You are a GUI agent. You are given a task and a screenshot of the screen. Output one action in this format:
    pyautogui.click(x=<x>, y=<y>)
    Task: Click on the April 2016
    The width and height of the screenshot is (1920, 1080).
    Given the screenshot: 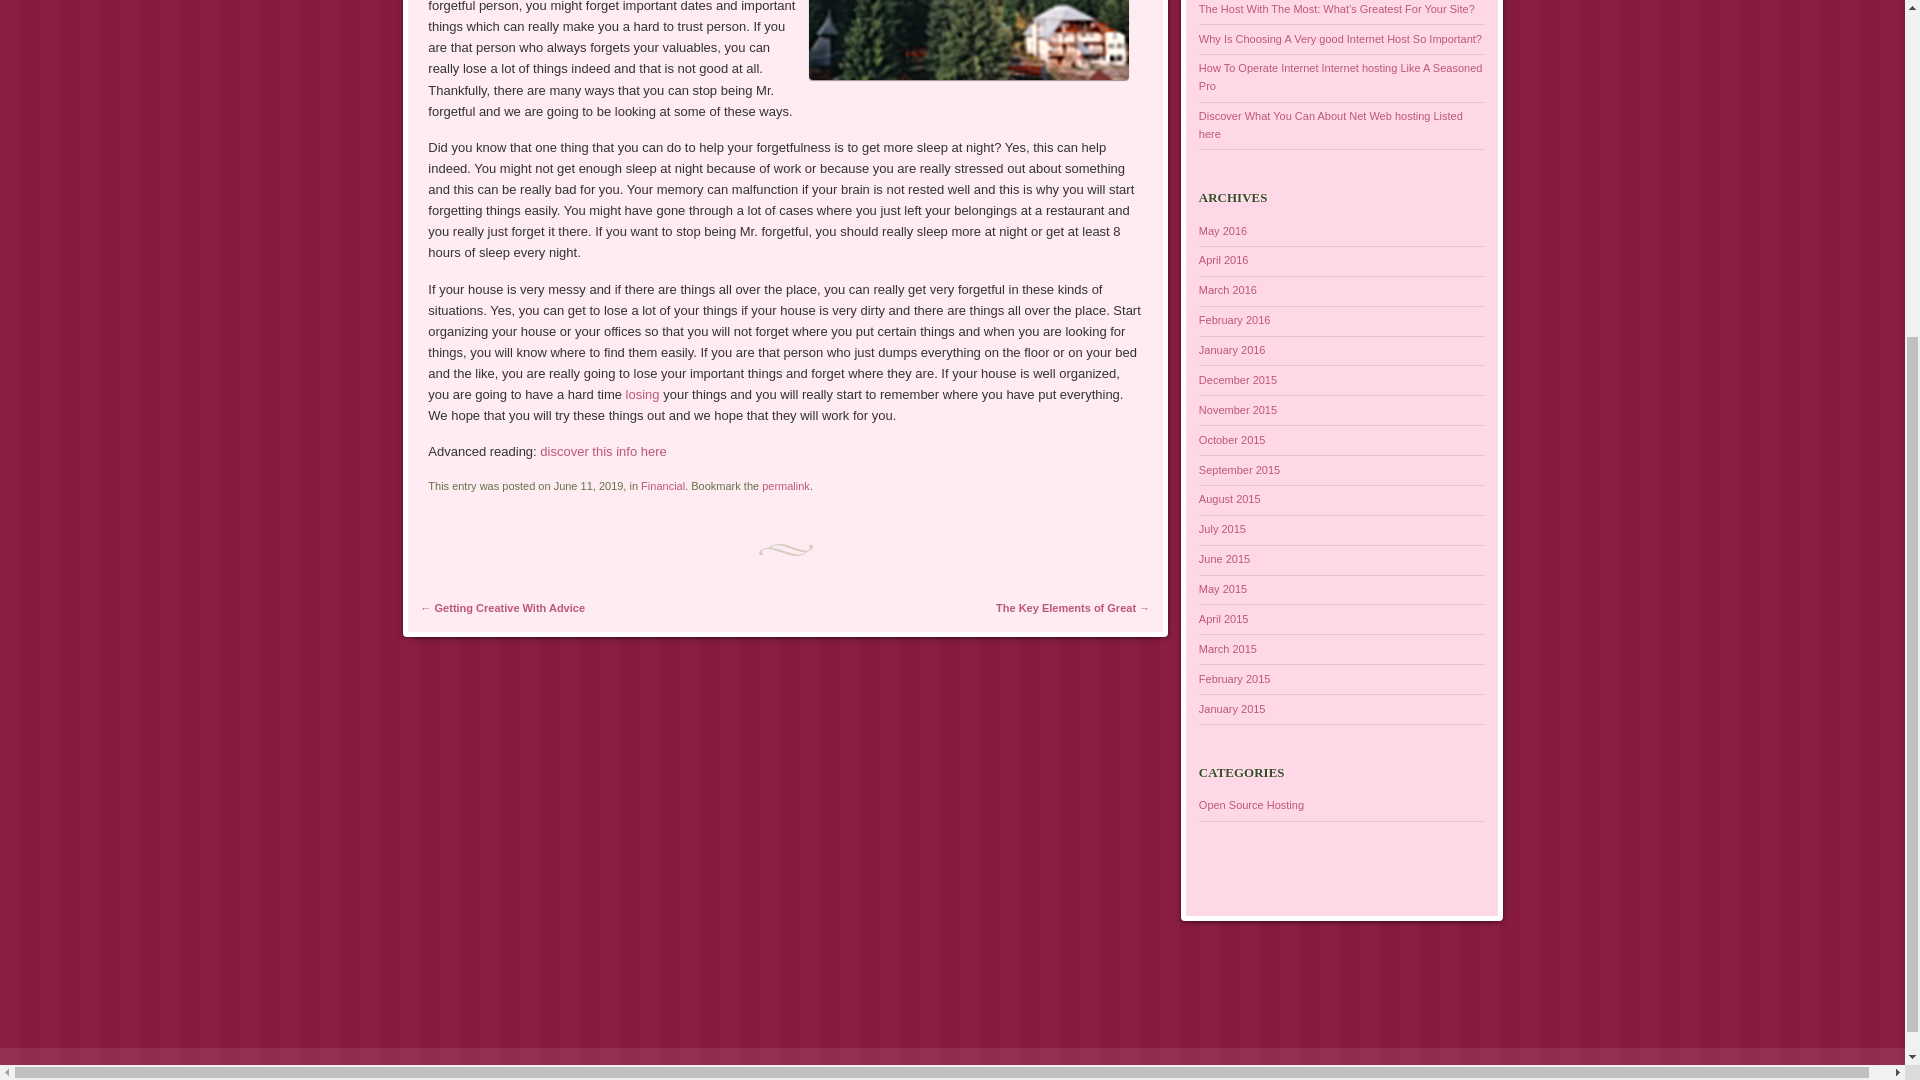 What is the action you would take?
    pyautogui.click(x=1224, y=259)
    